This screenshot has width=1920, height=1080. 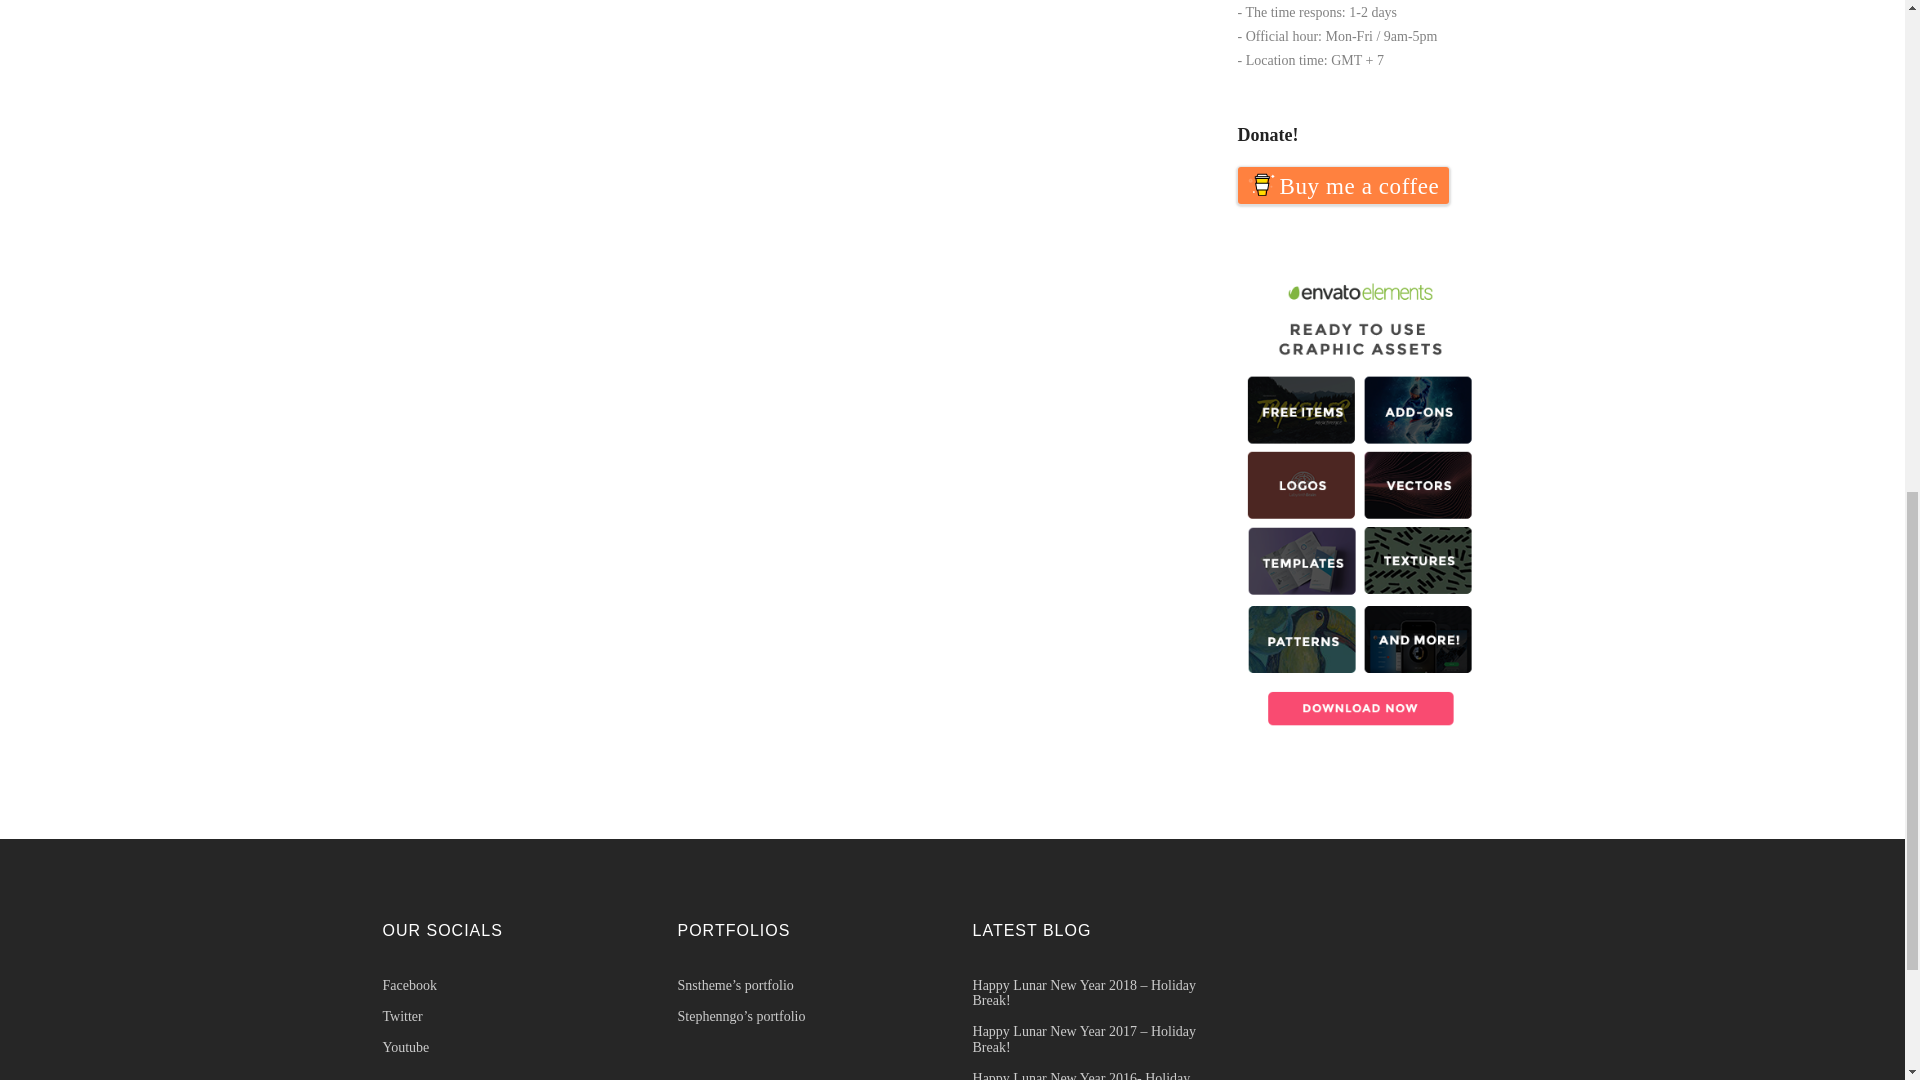 I want to click on Buy me a coffee, so click(x=1344, y=186).